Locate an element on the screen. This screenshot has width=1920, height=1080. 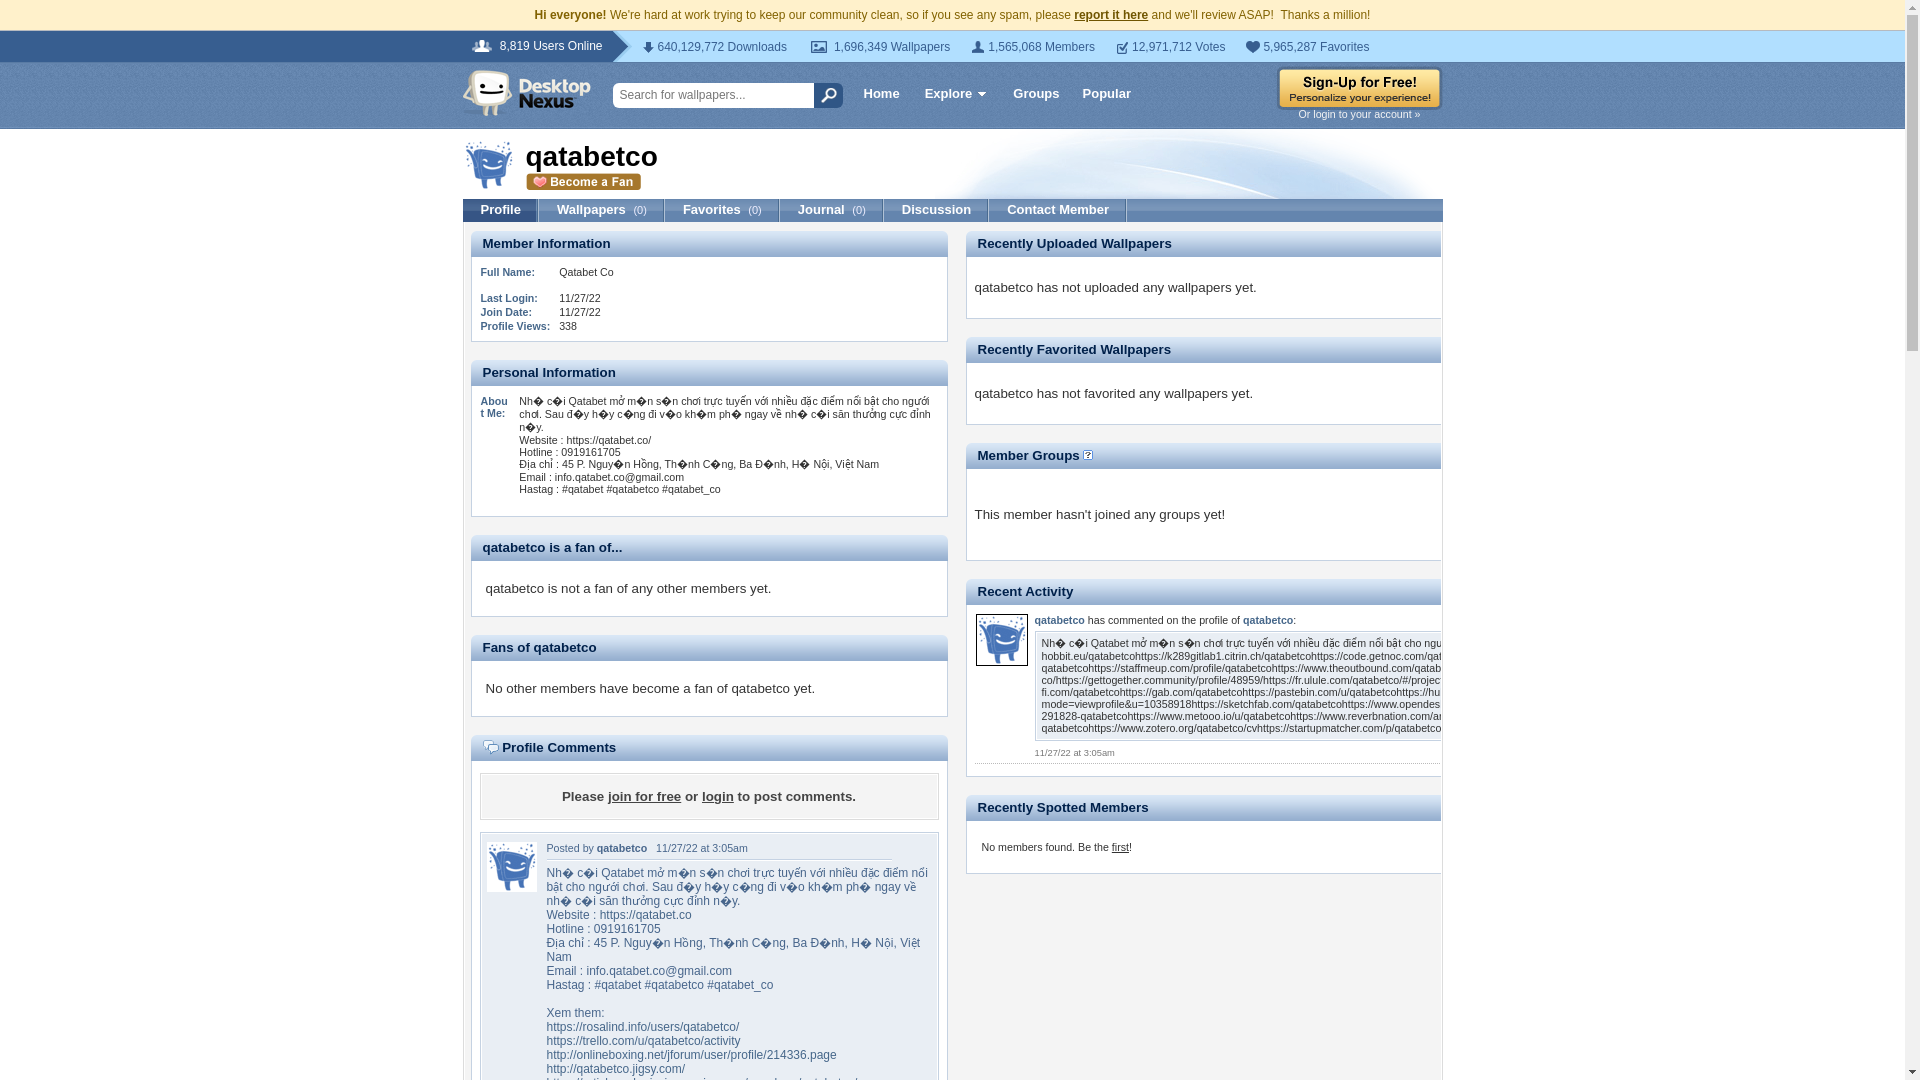
Popular is located at coordinates (1106, 92).